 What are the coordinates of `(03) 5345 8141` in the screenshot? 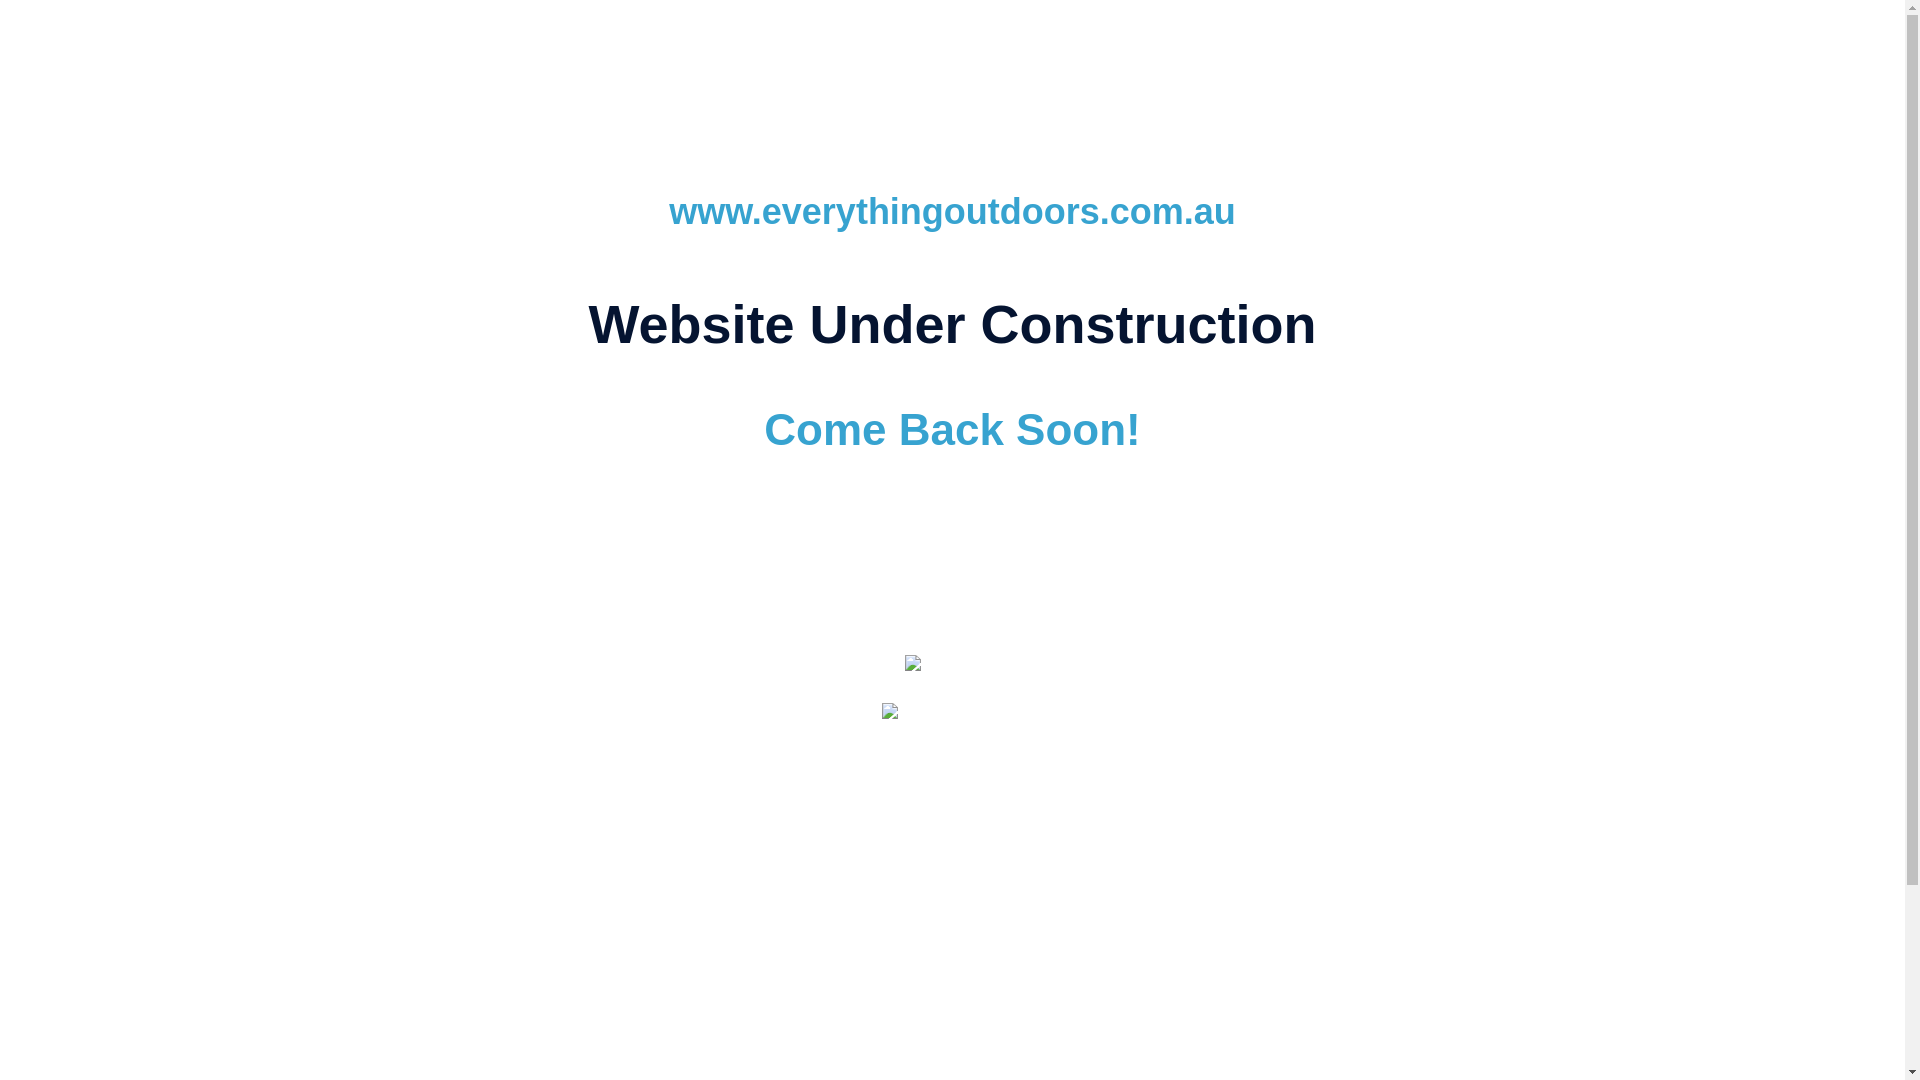 It's located at (1040, 960).